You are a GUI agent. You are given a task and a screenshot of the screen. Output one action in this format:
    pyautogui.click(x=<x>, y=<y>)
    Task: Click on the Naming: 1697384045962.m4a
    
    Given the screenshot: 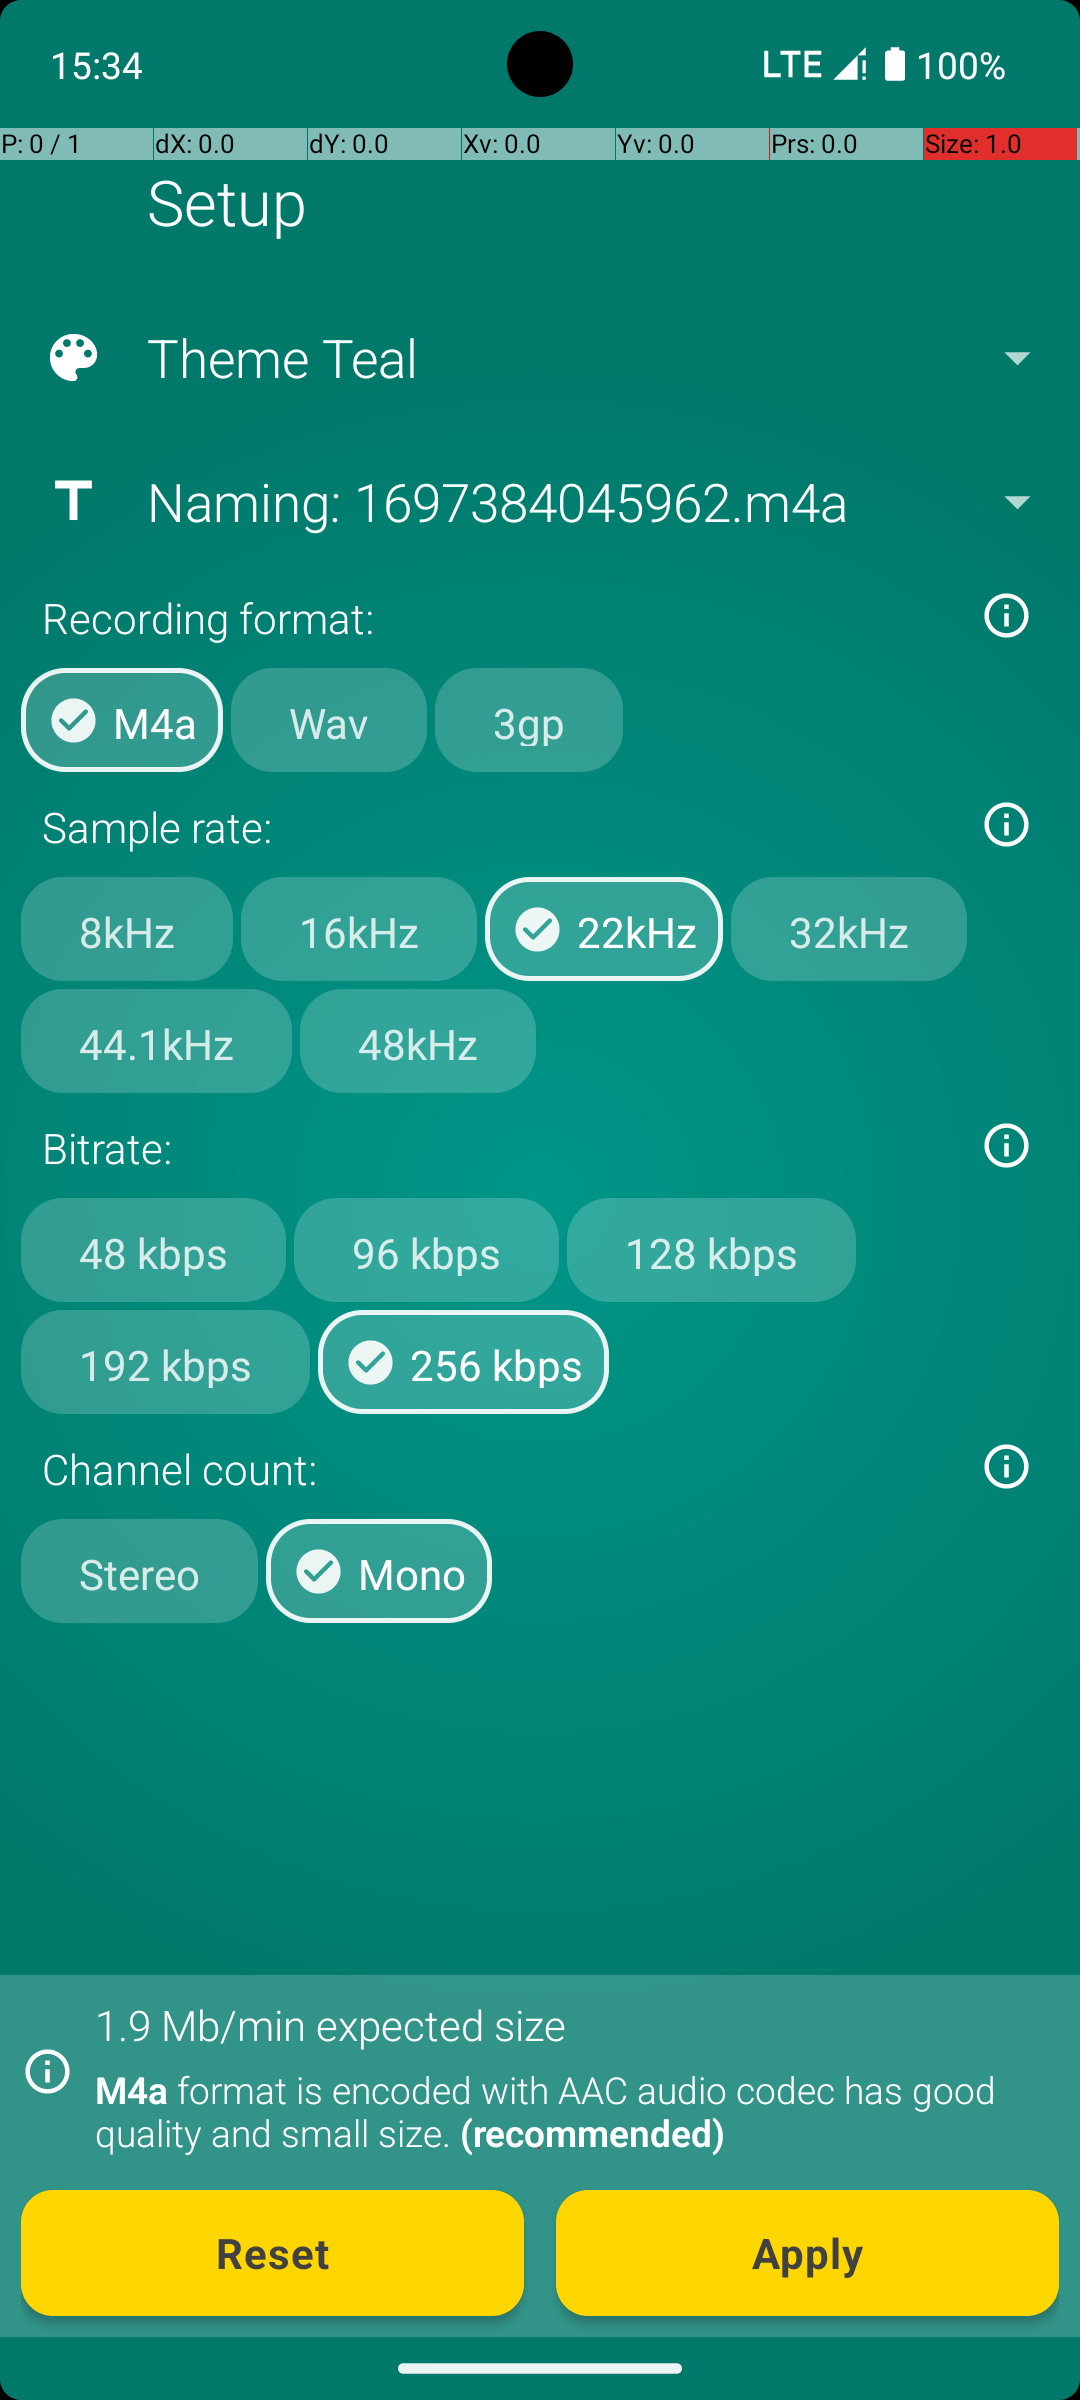 What is the action you would take?
    pyautogui.click(x=538, y=501)
    